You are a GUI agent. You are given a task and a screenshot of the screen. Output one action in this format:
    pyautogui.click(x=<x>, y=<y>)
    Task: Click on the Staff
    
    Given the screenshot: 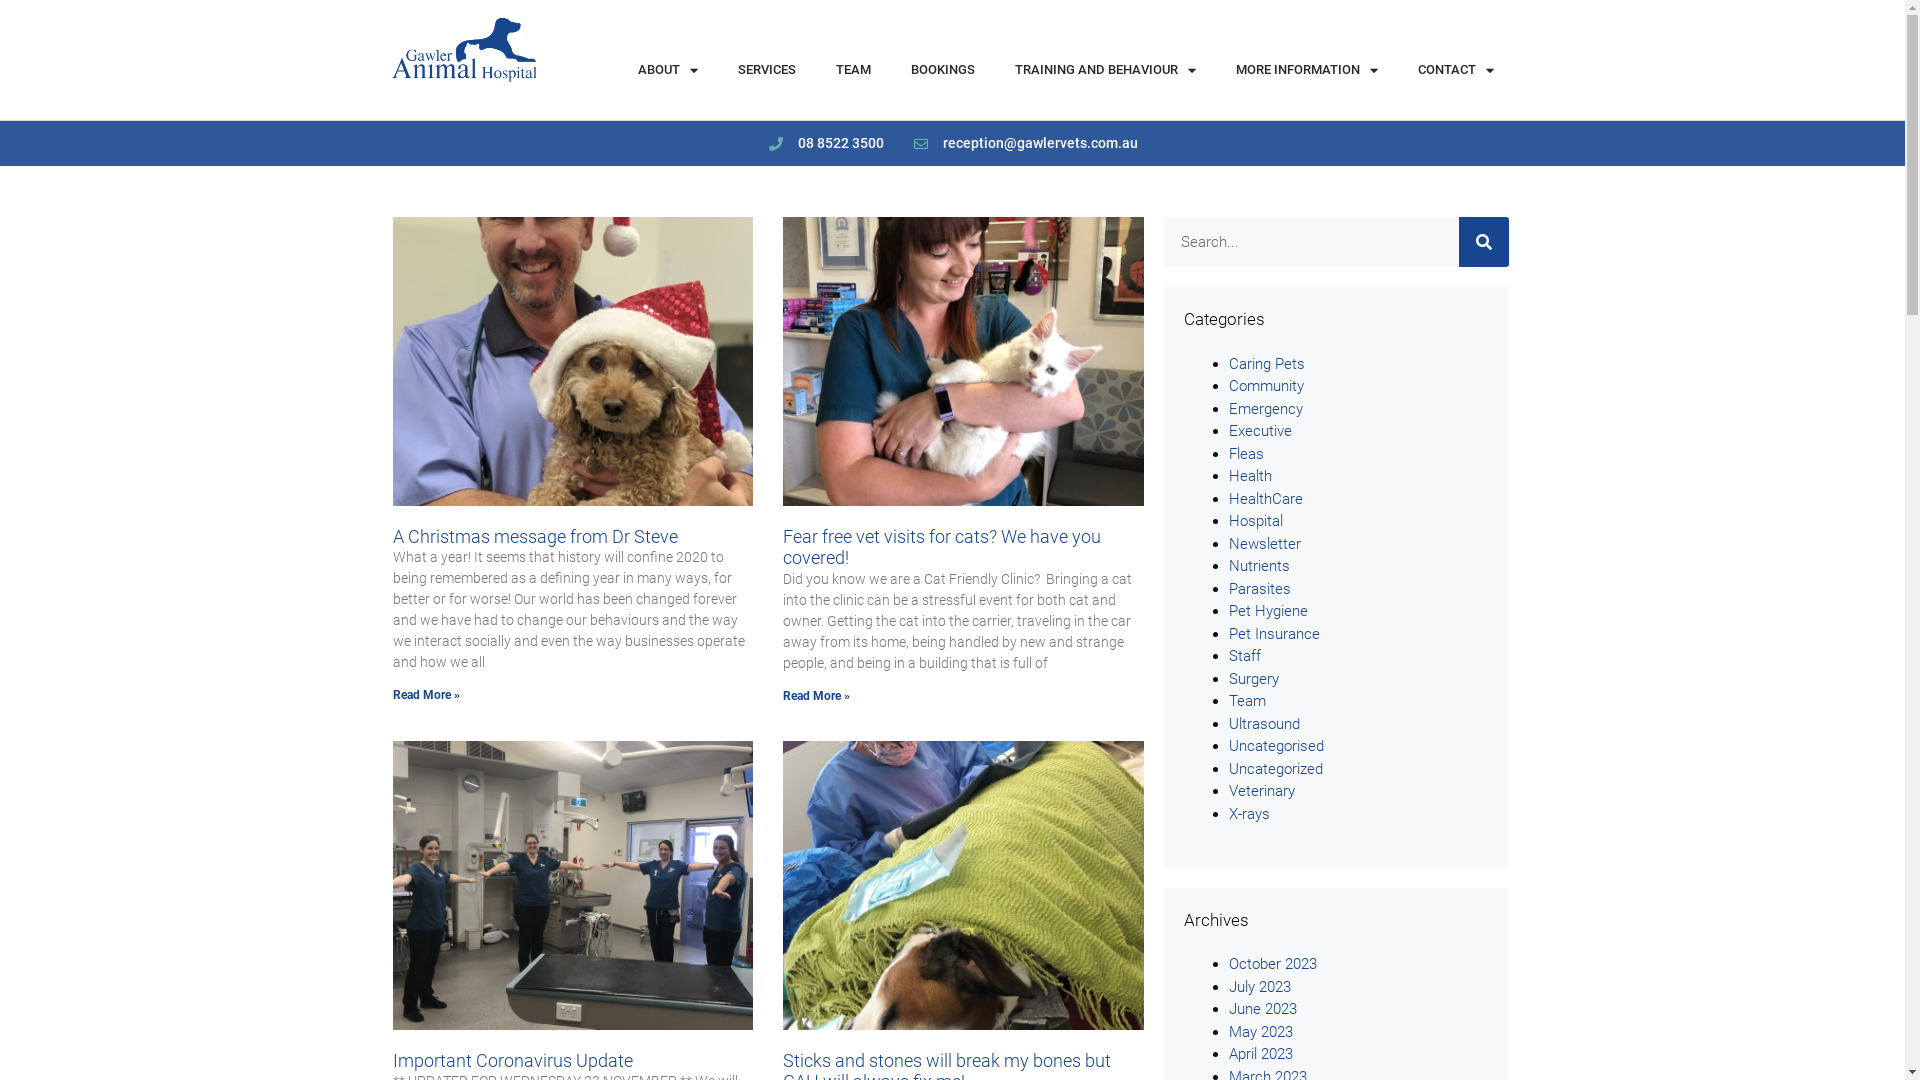 What is the action you would take?
    pyautogui.click(x=1245, y=656)
    